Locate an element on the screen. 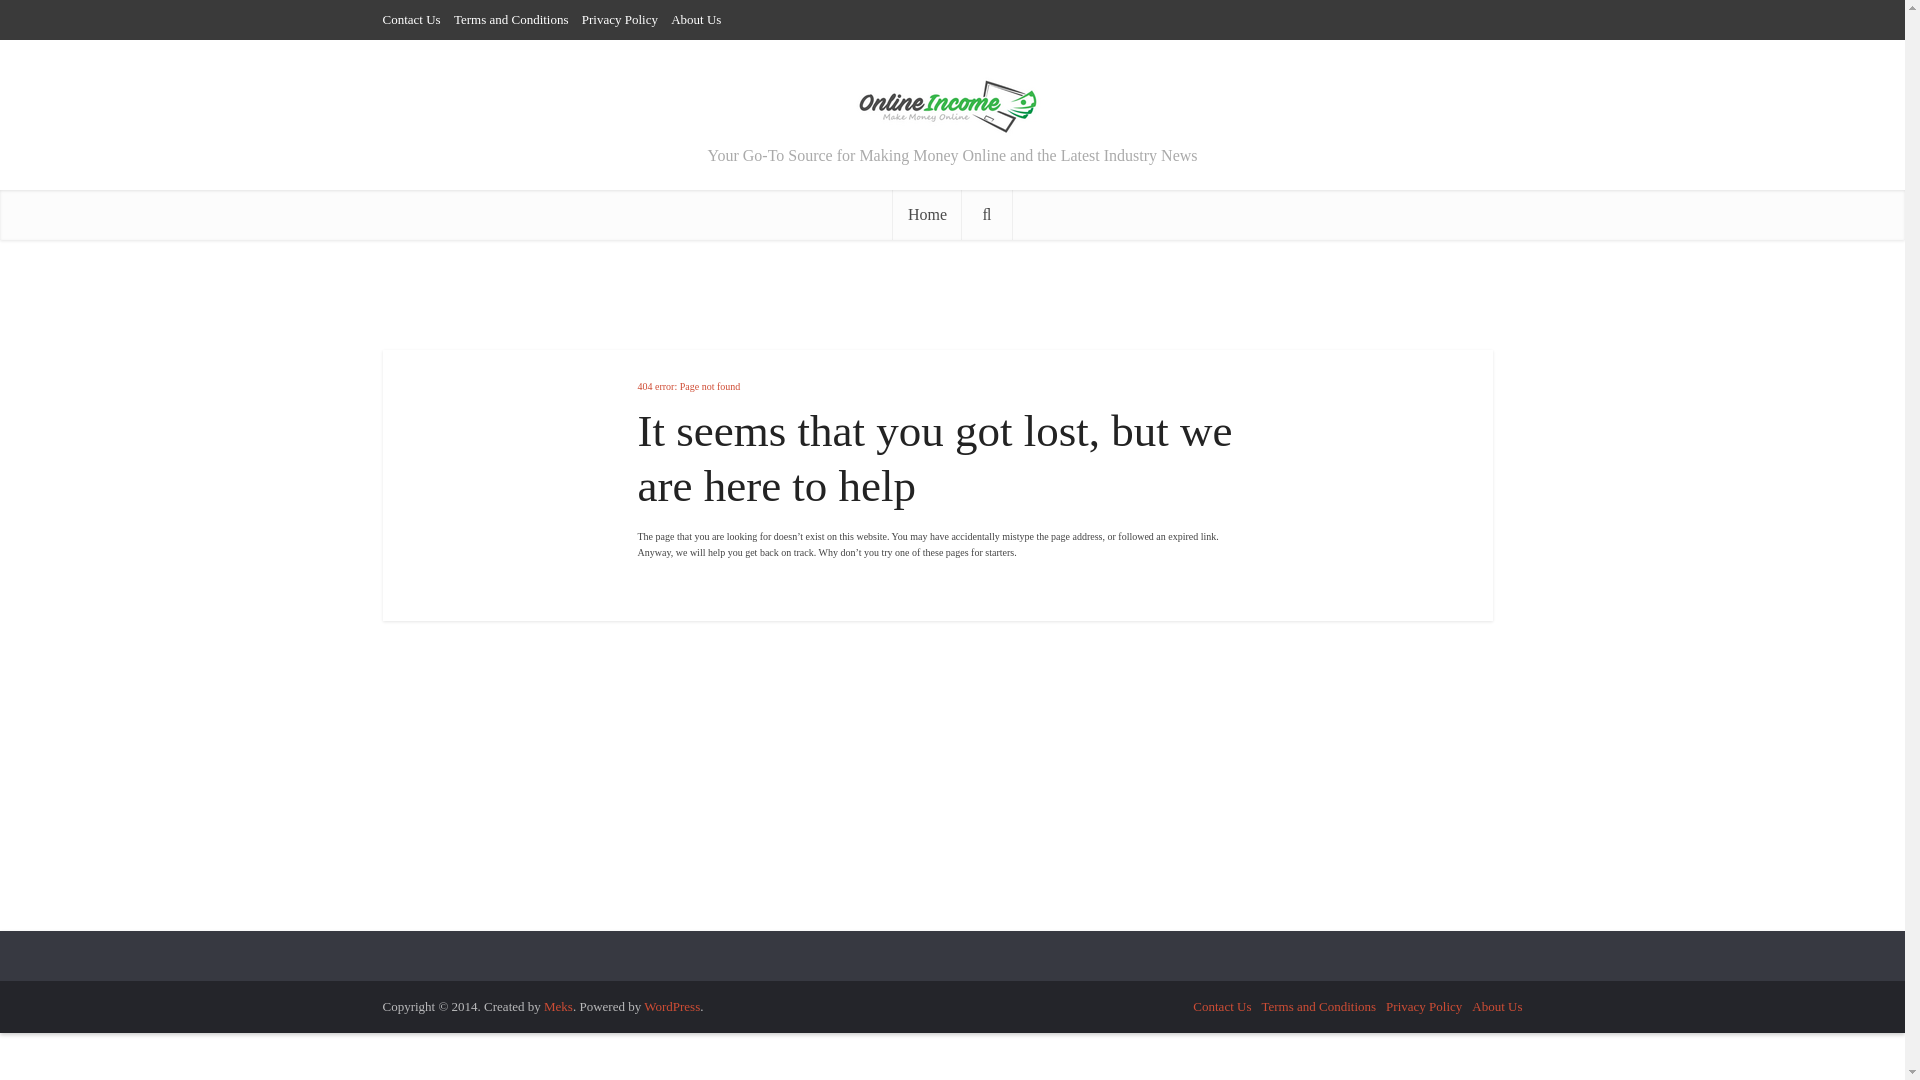 This screenshot has height=1080, width=1920. Meks is located at coordinates (558, 1006).